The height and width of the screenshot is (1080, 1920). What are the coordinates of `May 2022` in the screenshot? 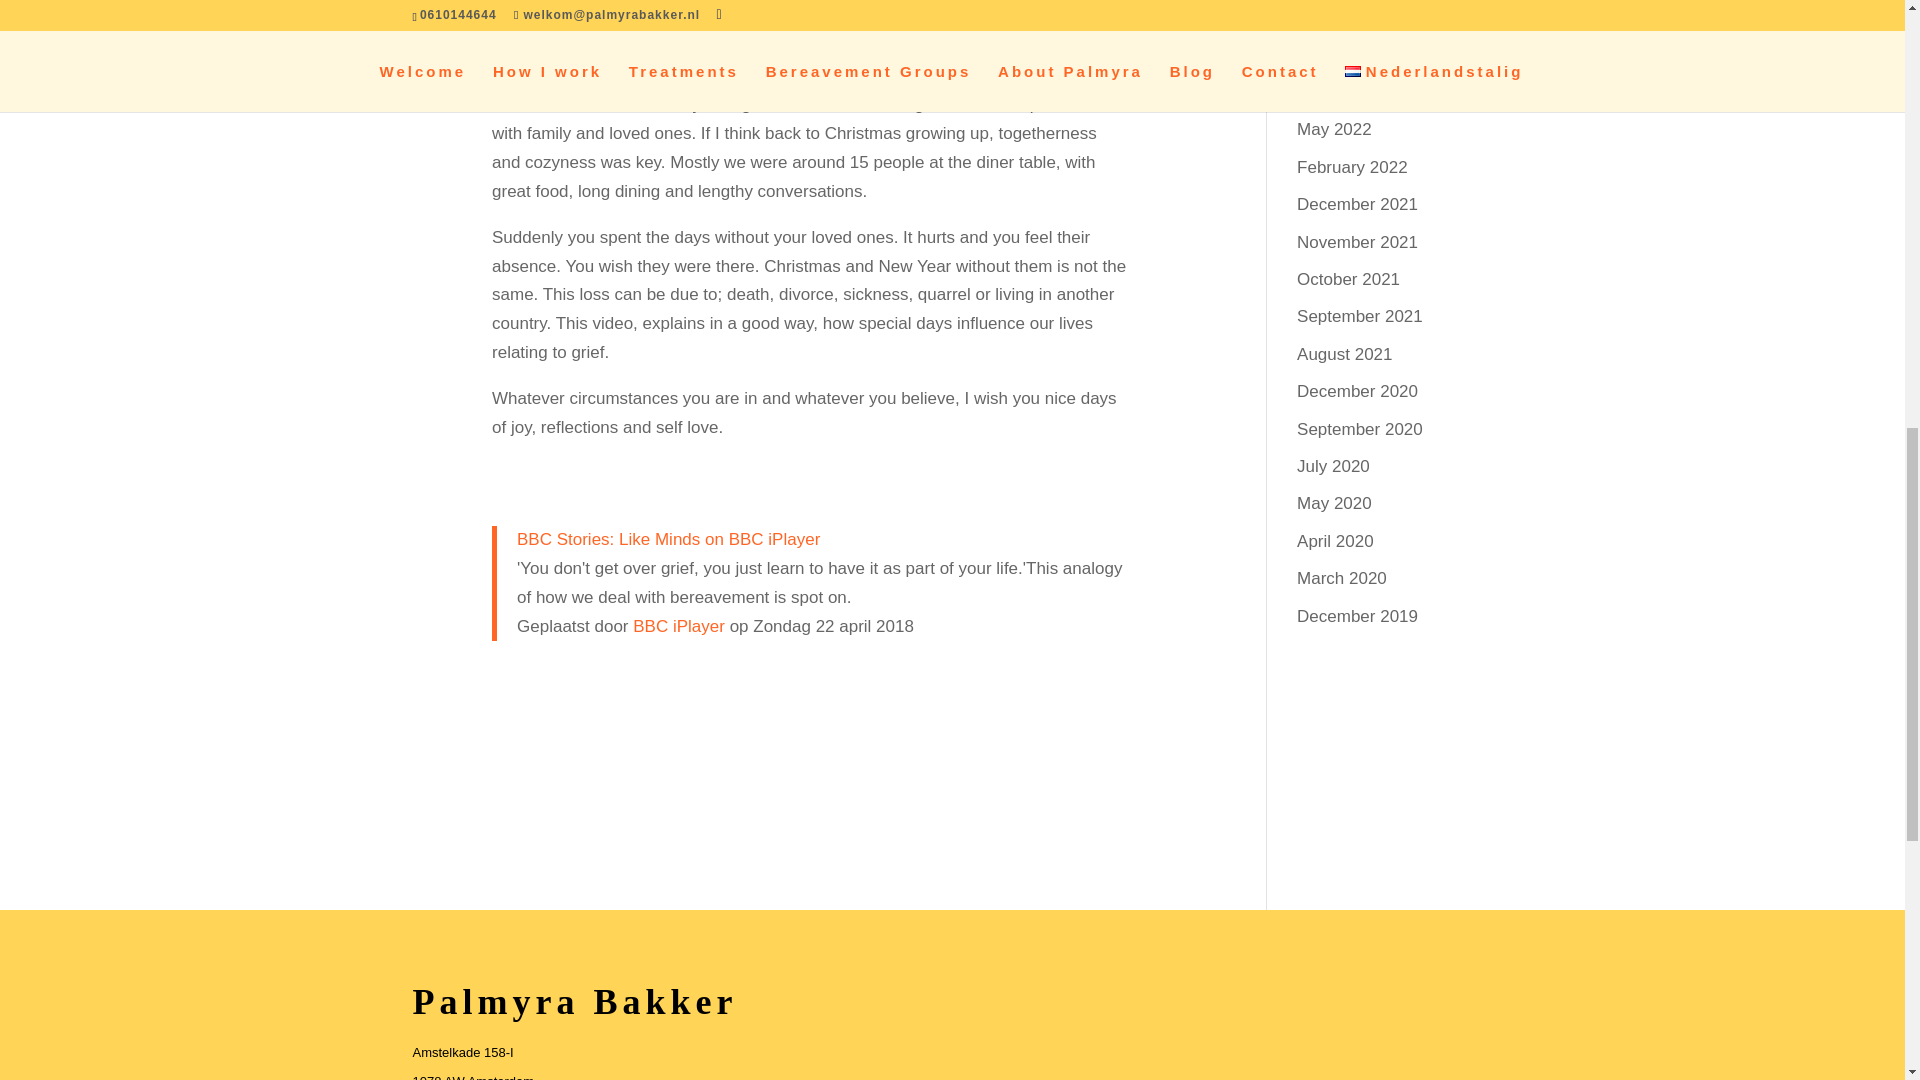 It's located at (1334, 129).